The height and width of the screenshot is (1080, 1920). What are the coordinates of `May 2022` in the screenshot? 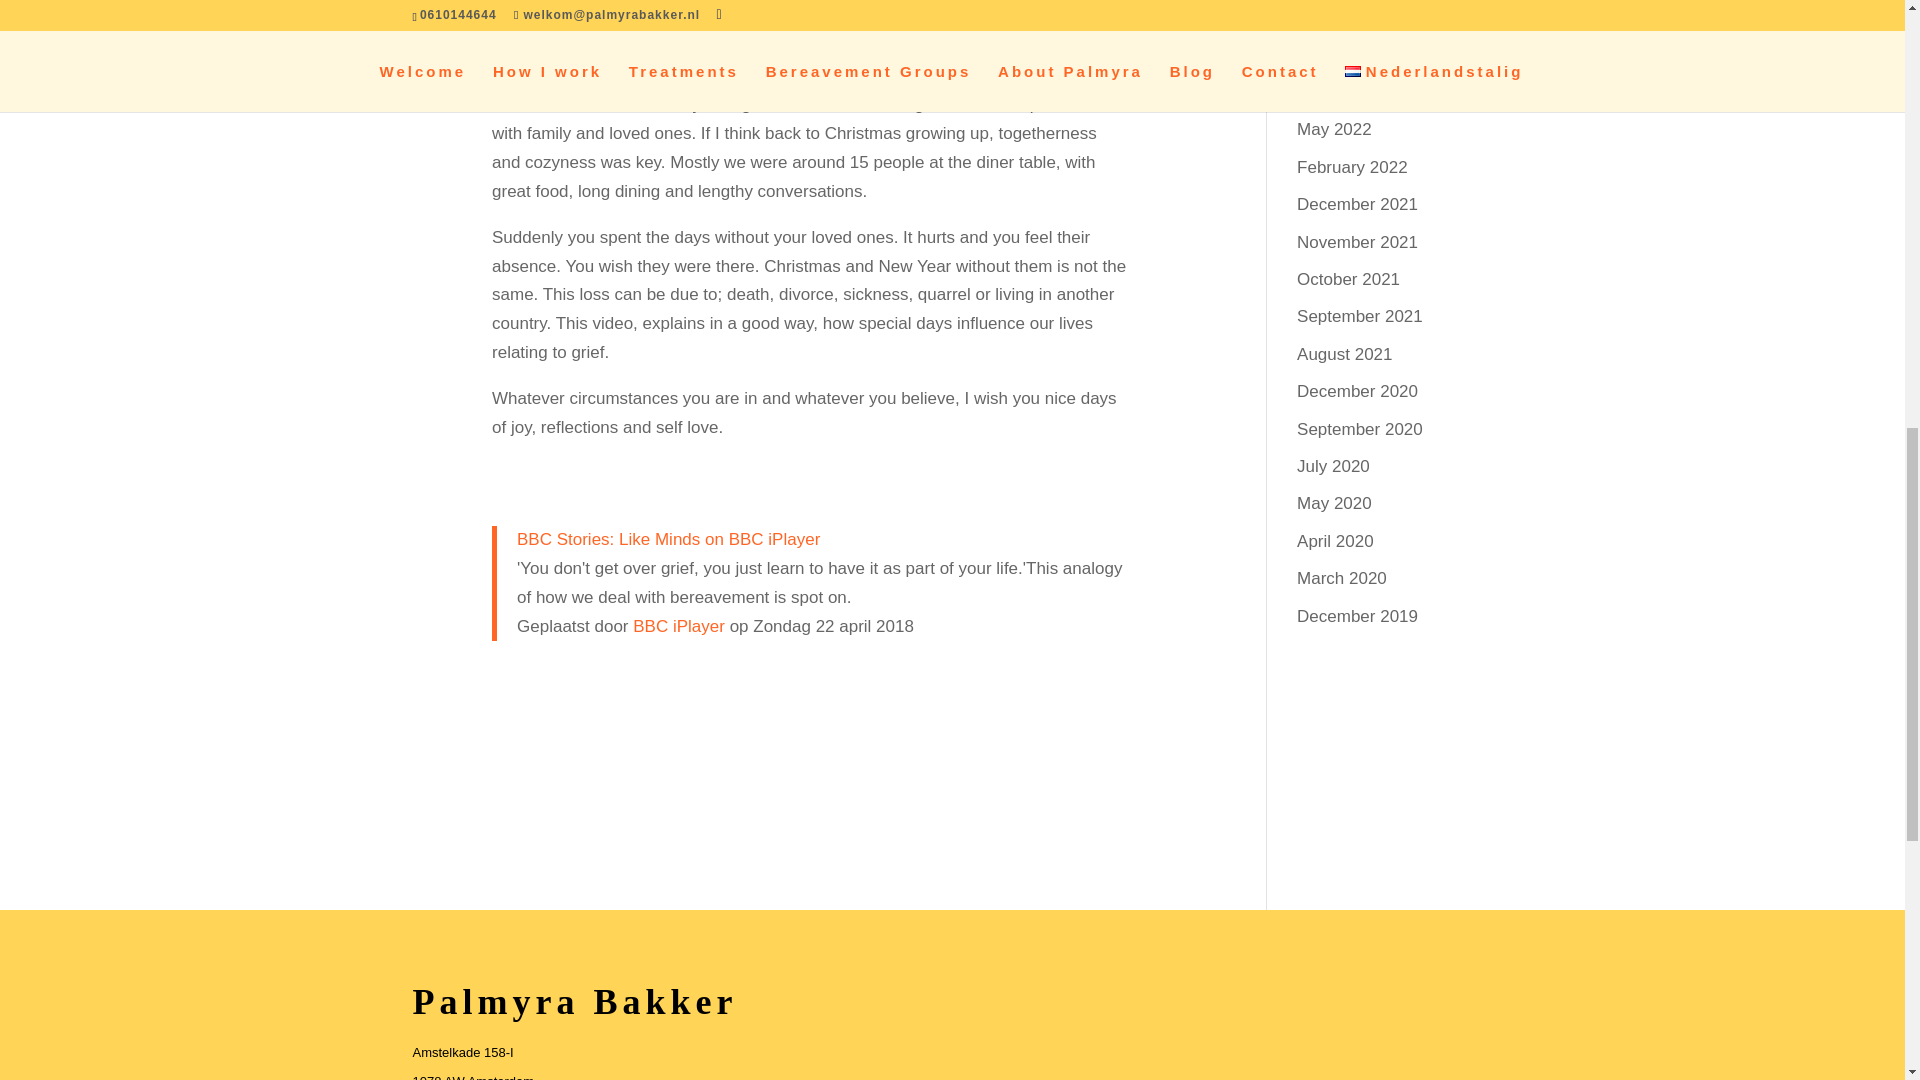 It's located at (1334, 129).